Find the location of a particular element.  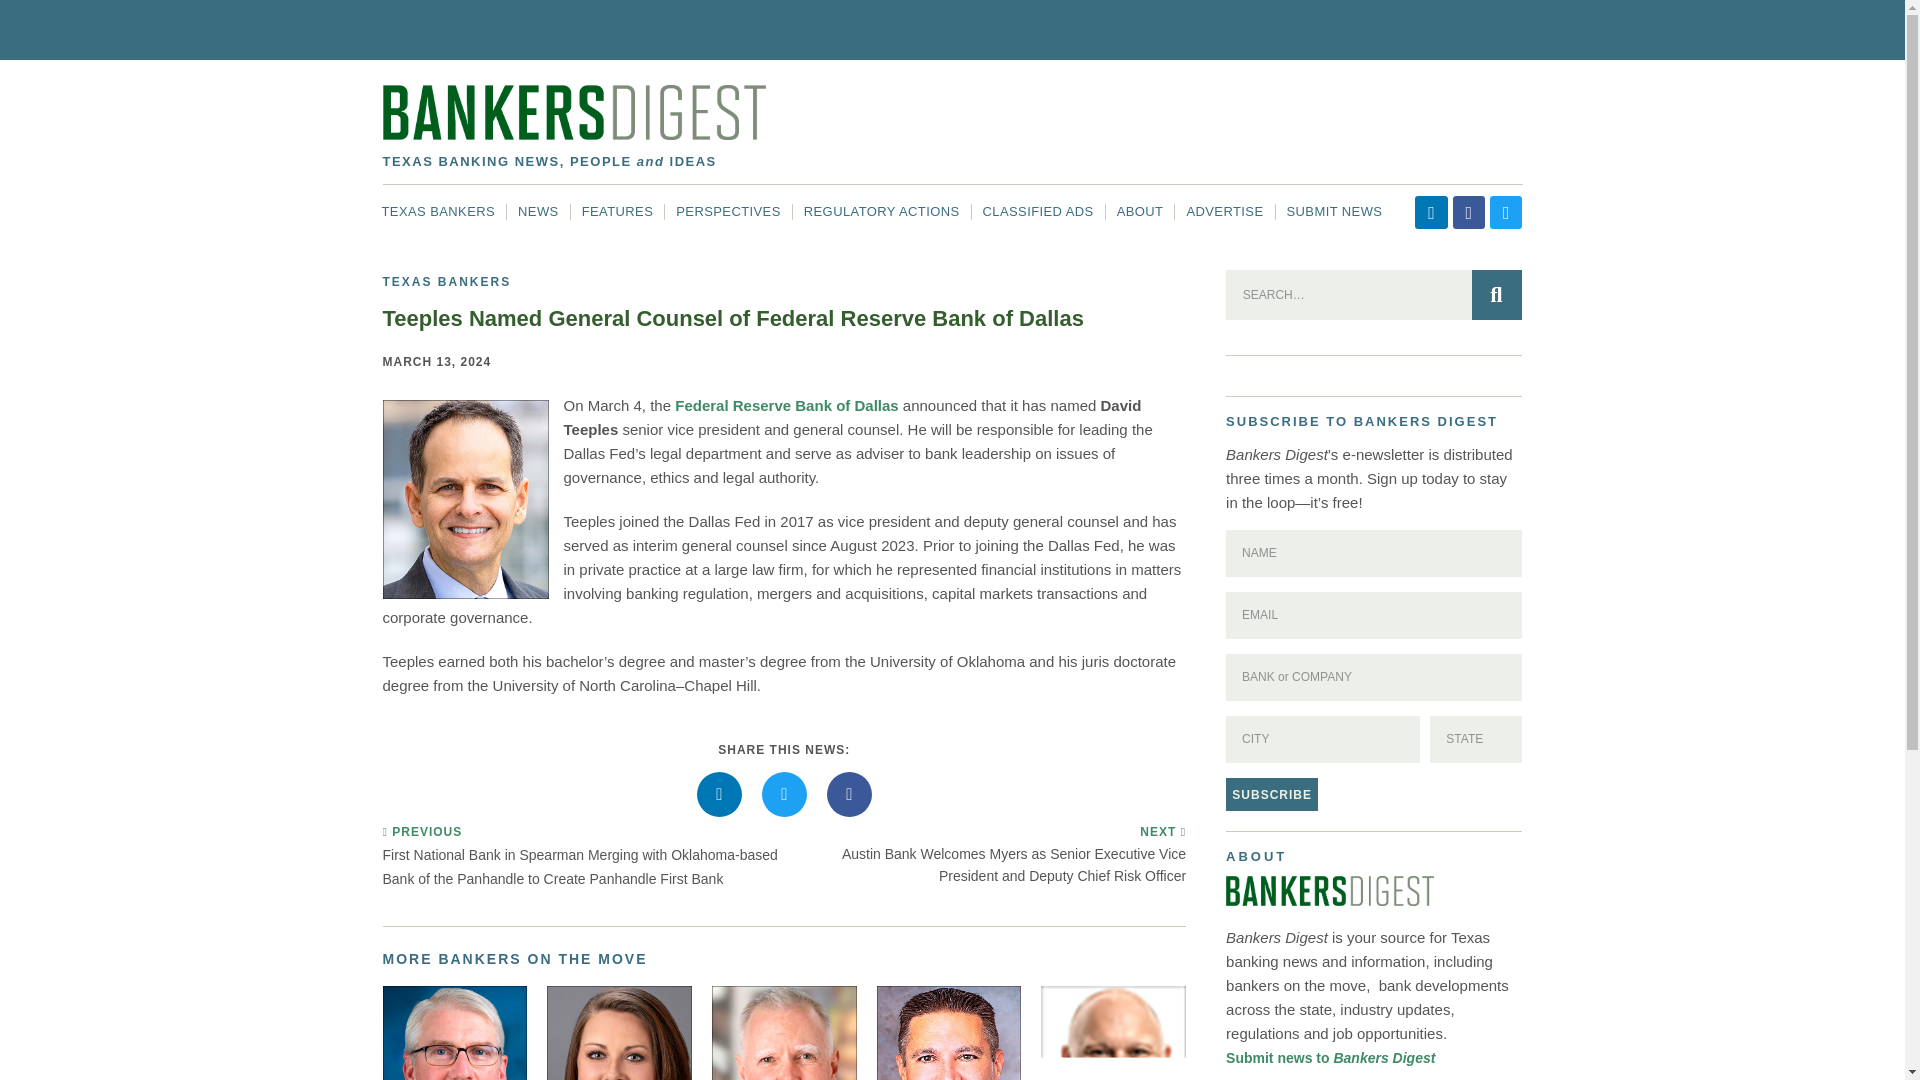

ABOUT is located at coordinates (1140, 212).